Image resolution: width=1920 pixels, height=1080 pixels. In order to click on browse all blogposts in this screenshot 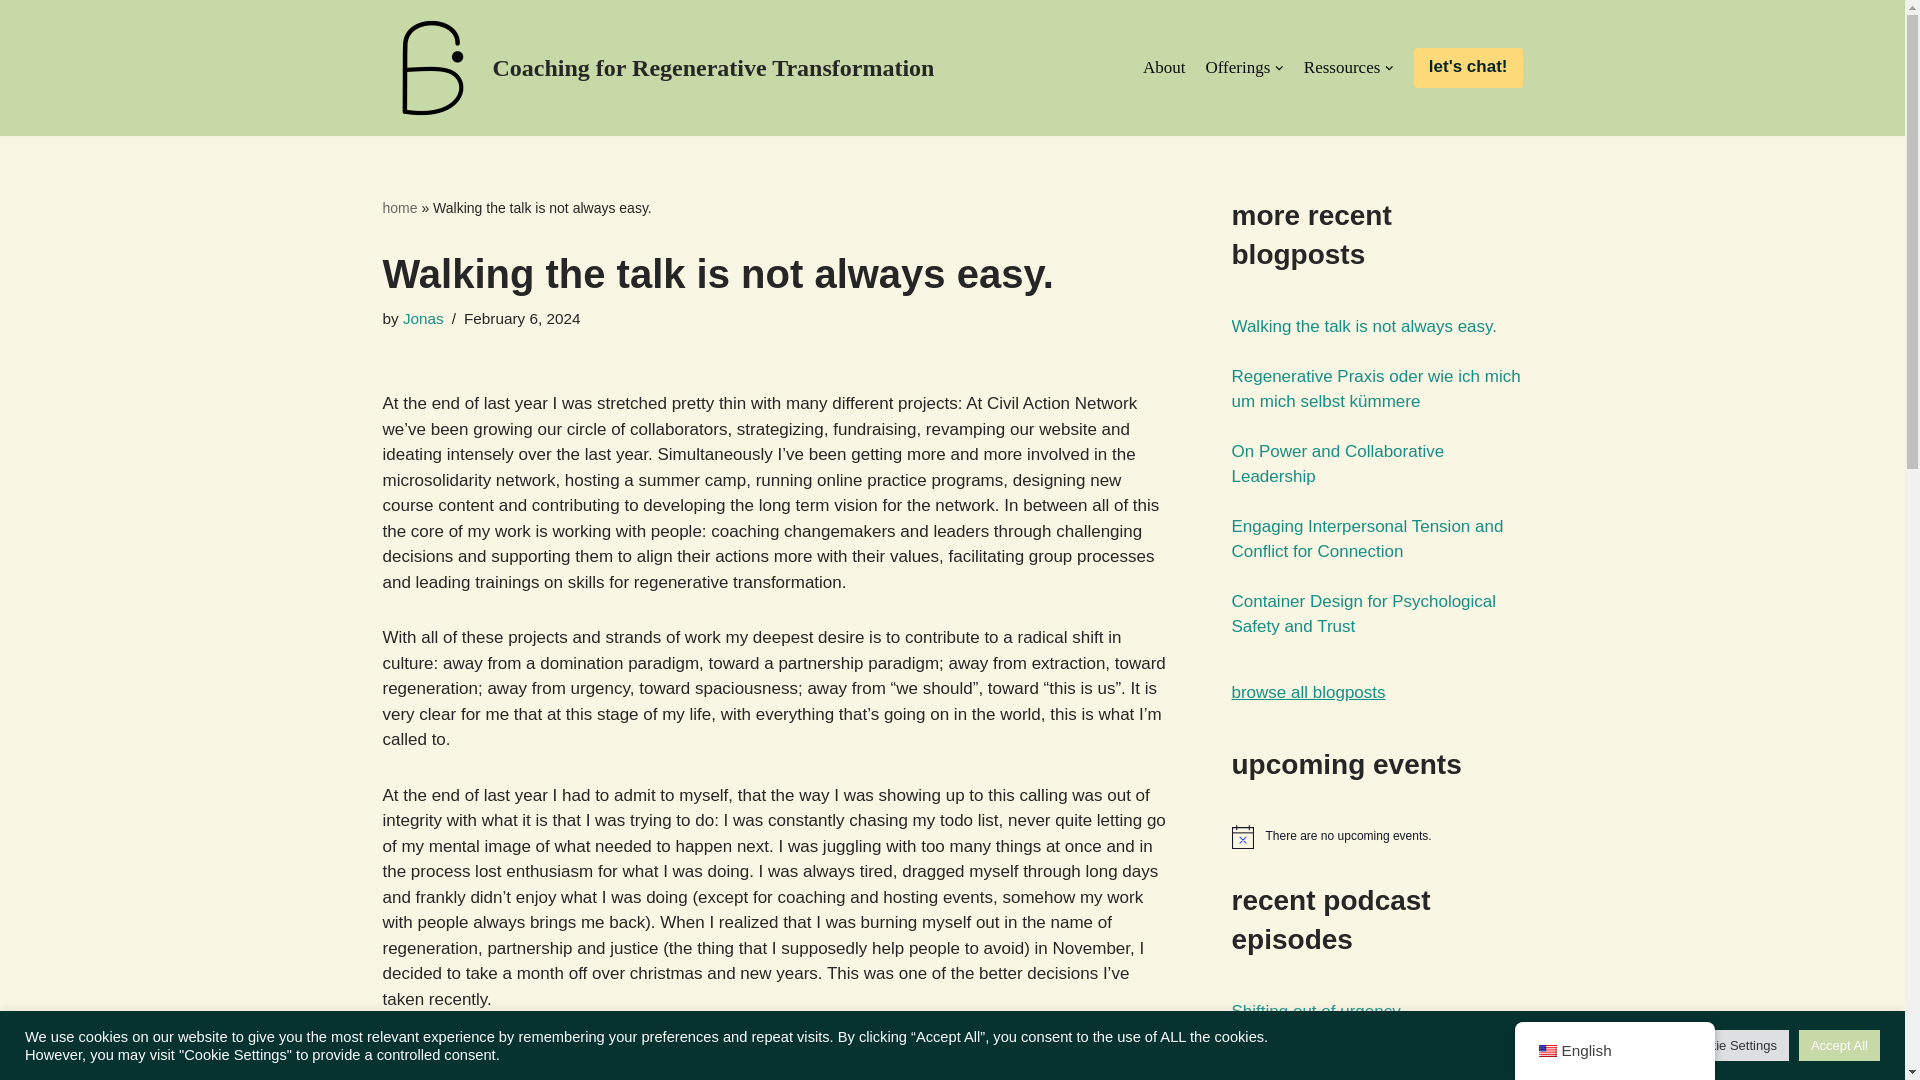, I will do `click(1309, 692)`.